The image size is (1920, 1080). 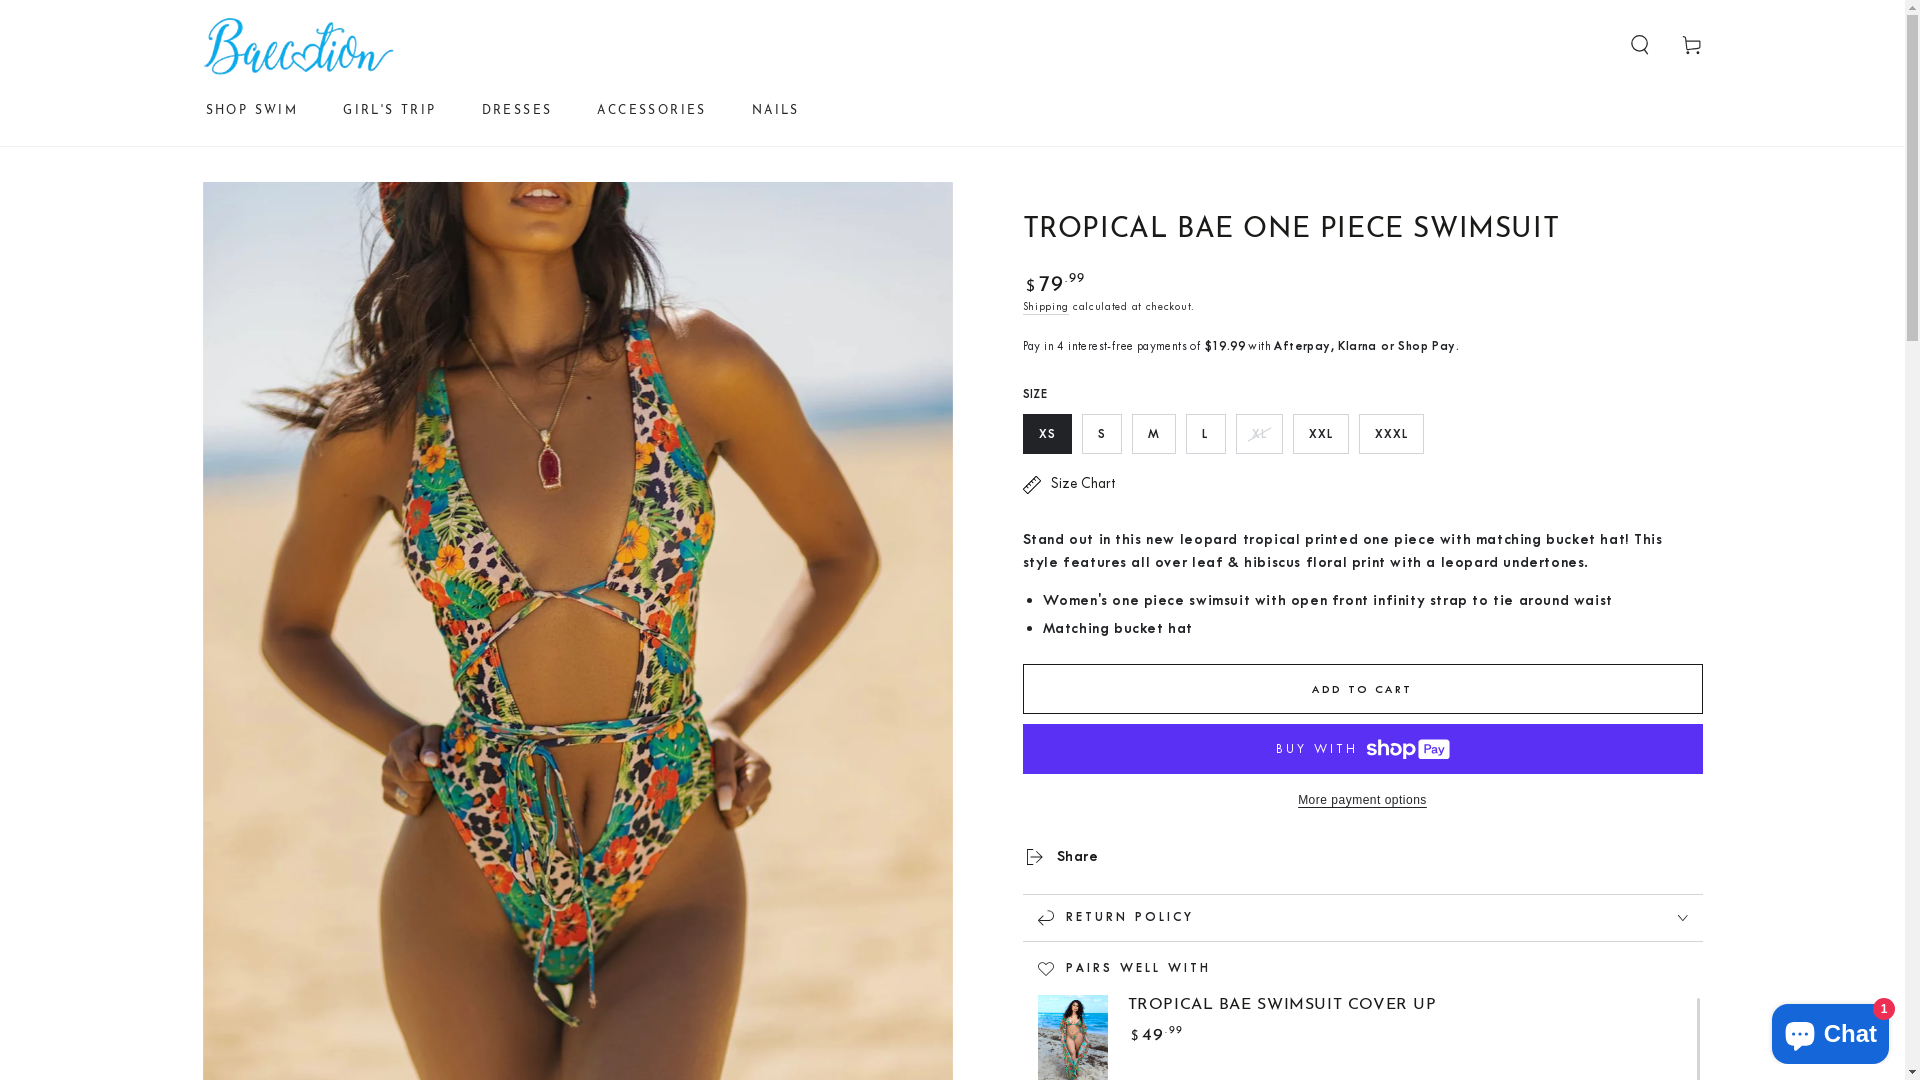 What do you see at coordinates (252, 111) in the screenshot?
I see `SHOP SWIM` at bounding box center [252, 111].